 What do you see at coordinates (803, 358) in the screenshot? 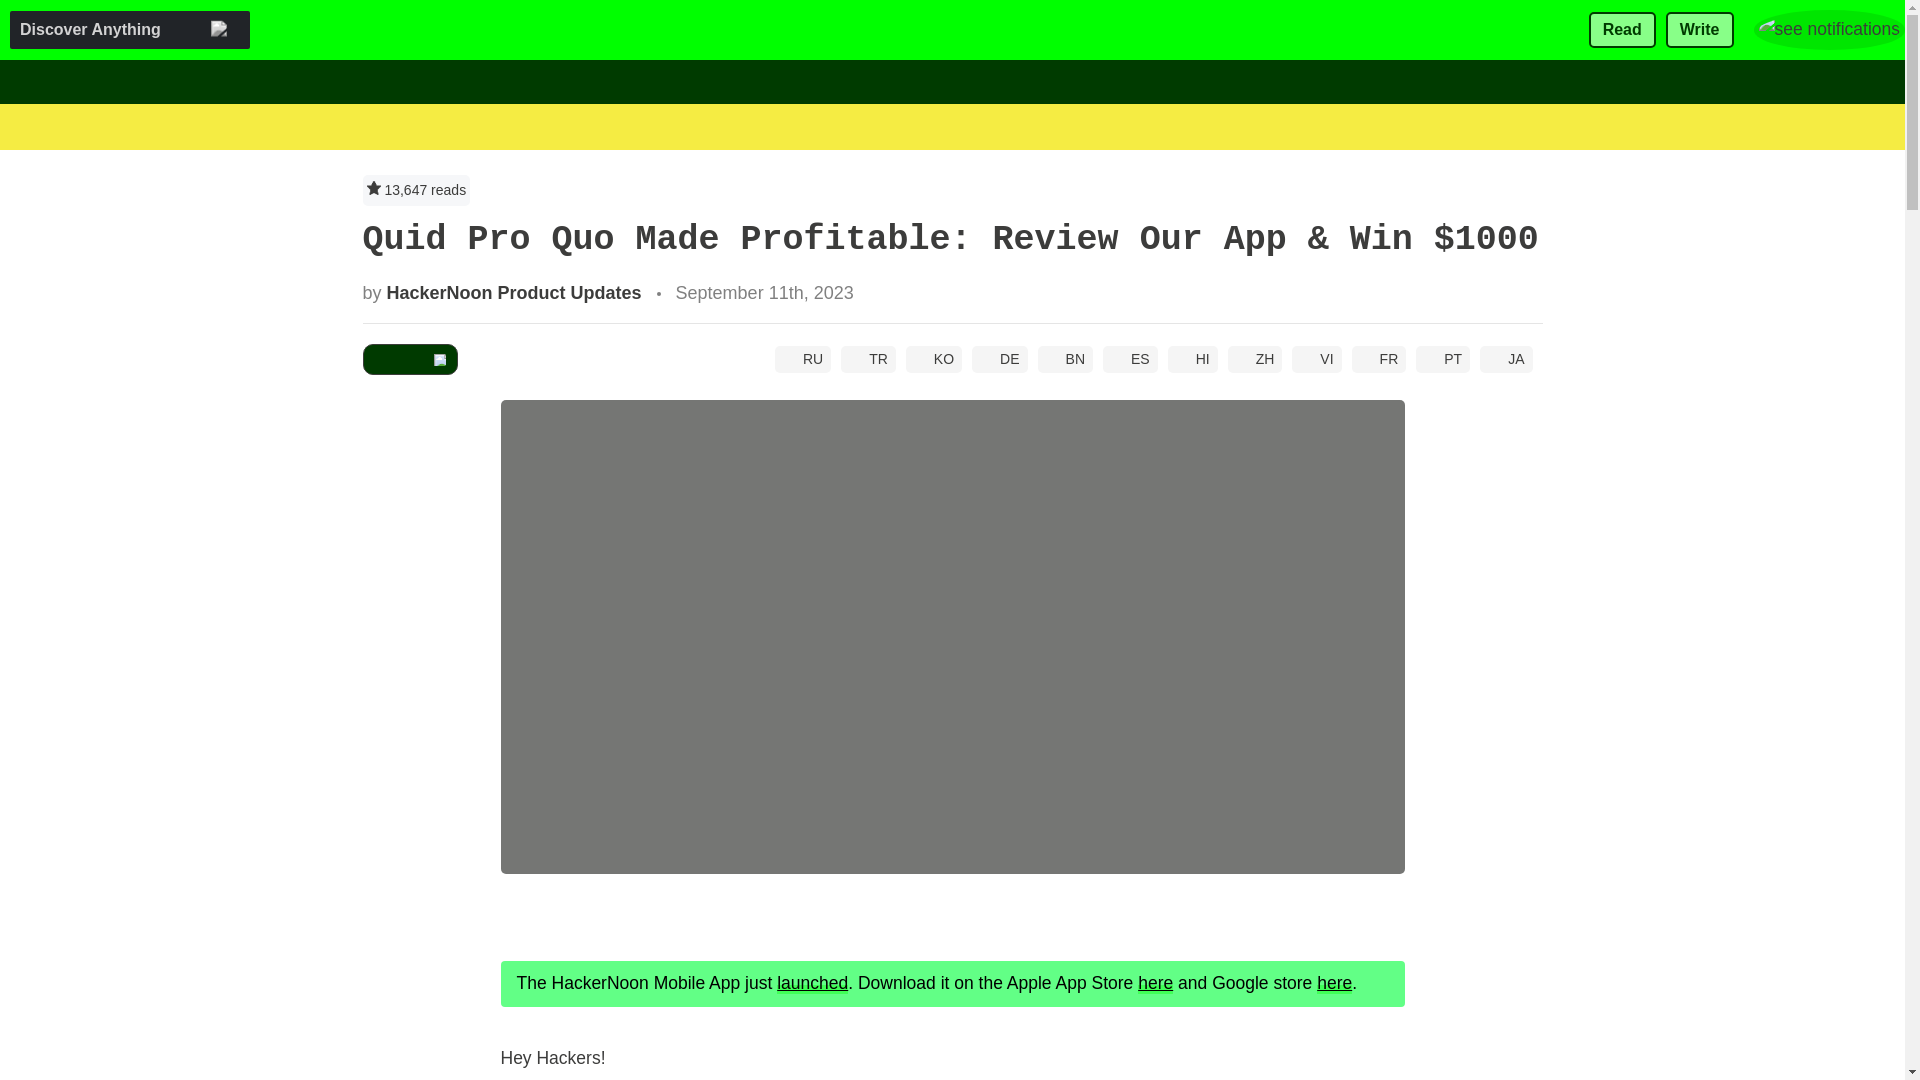
I see `RU` at bounding box center [803, 358].